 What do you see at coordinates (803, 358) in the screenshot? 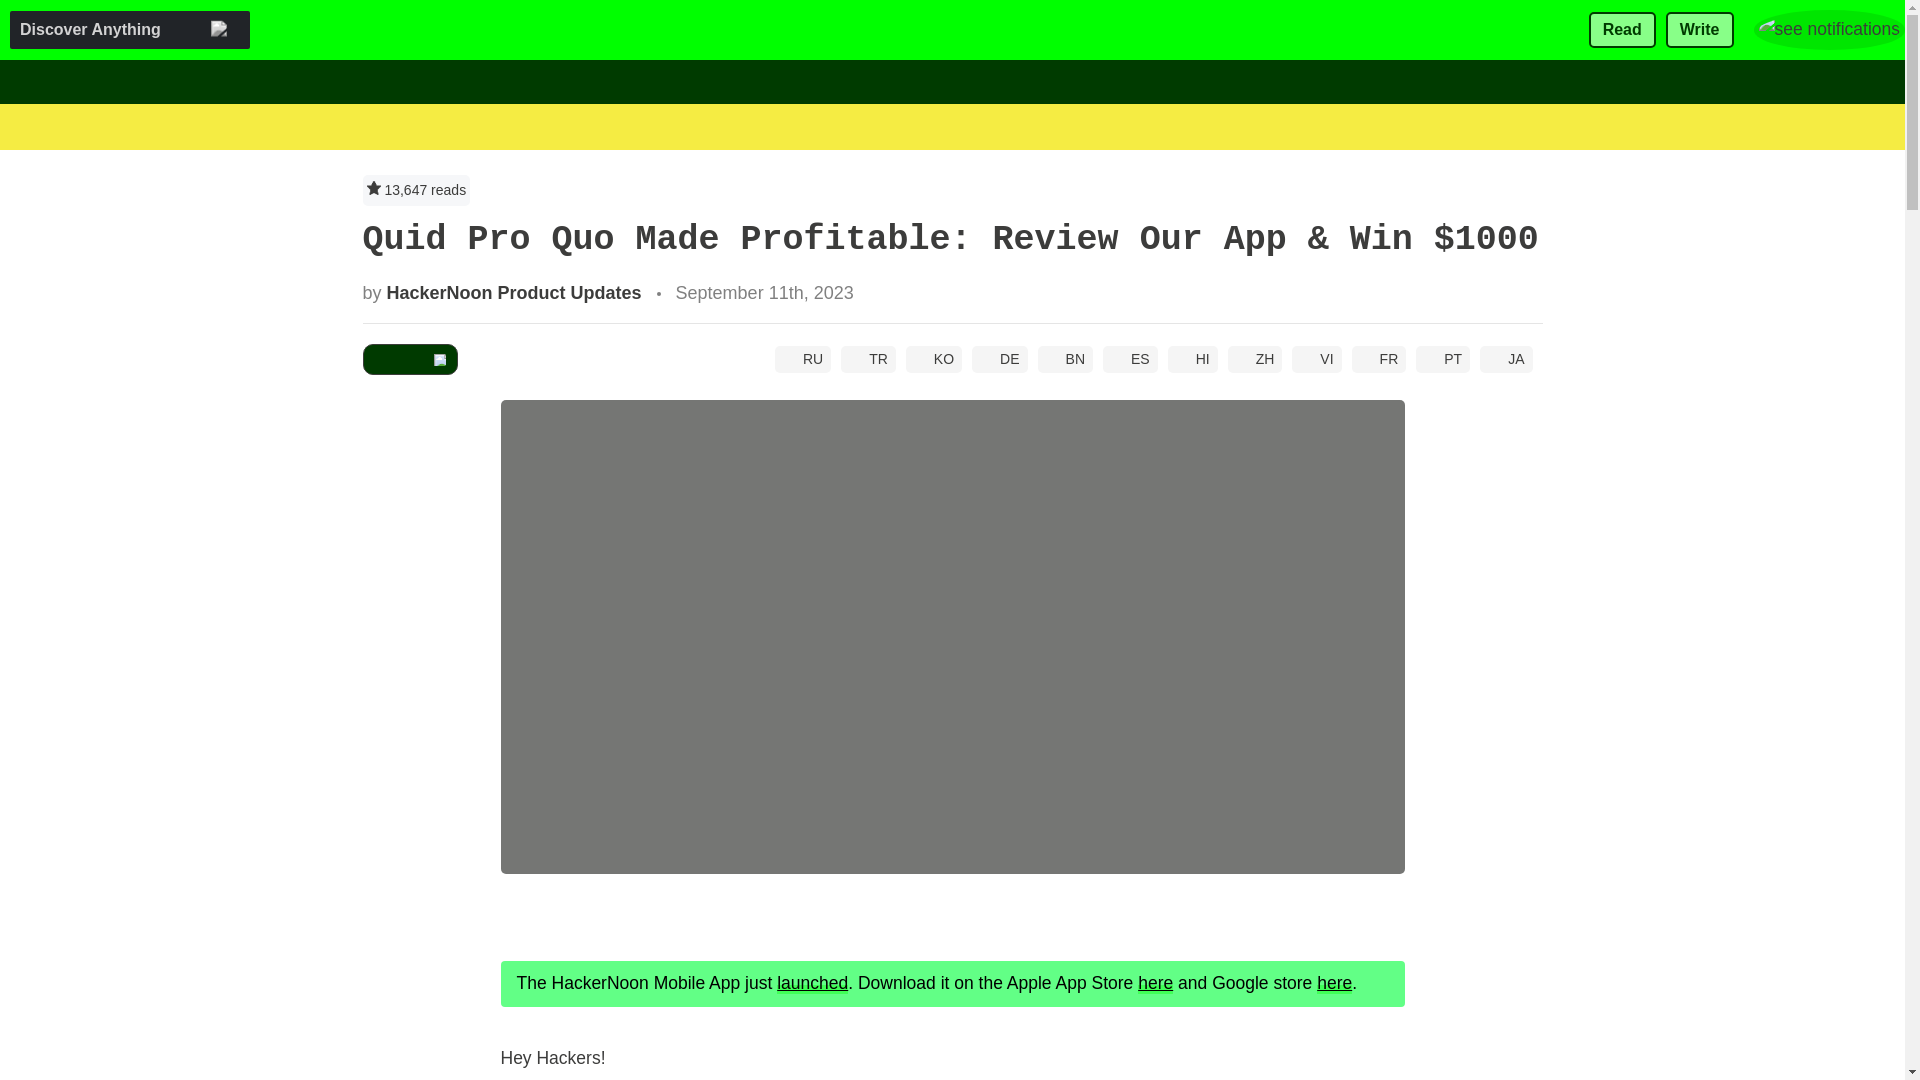
I see `RU` at bounding box center [803, 358].